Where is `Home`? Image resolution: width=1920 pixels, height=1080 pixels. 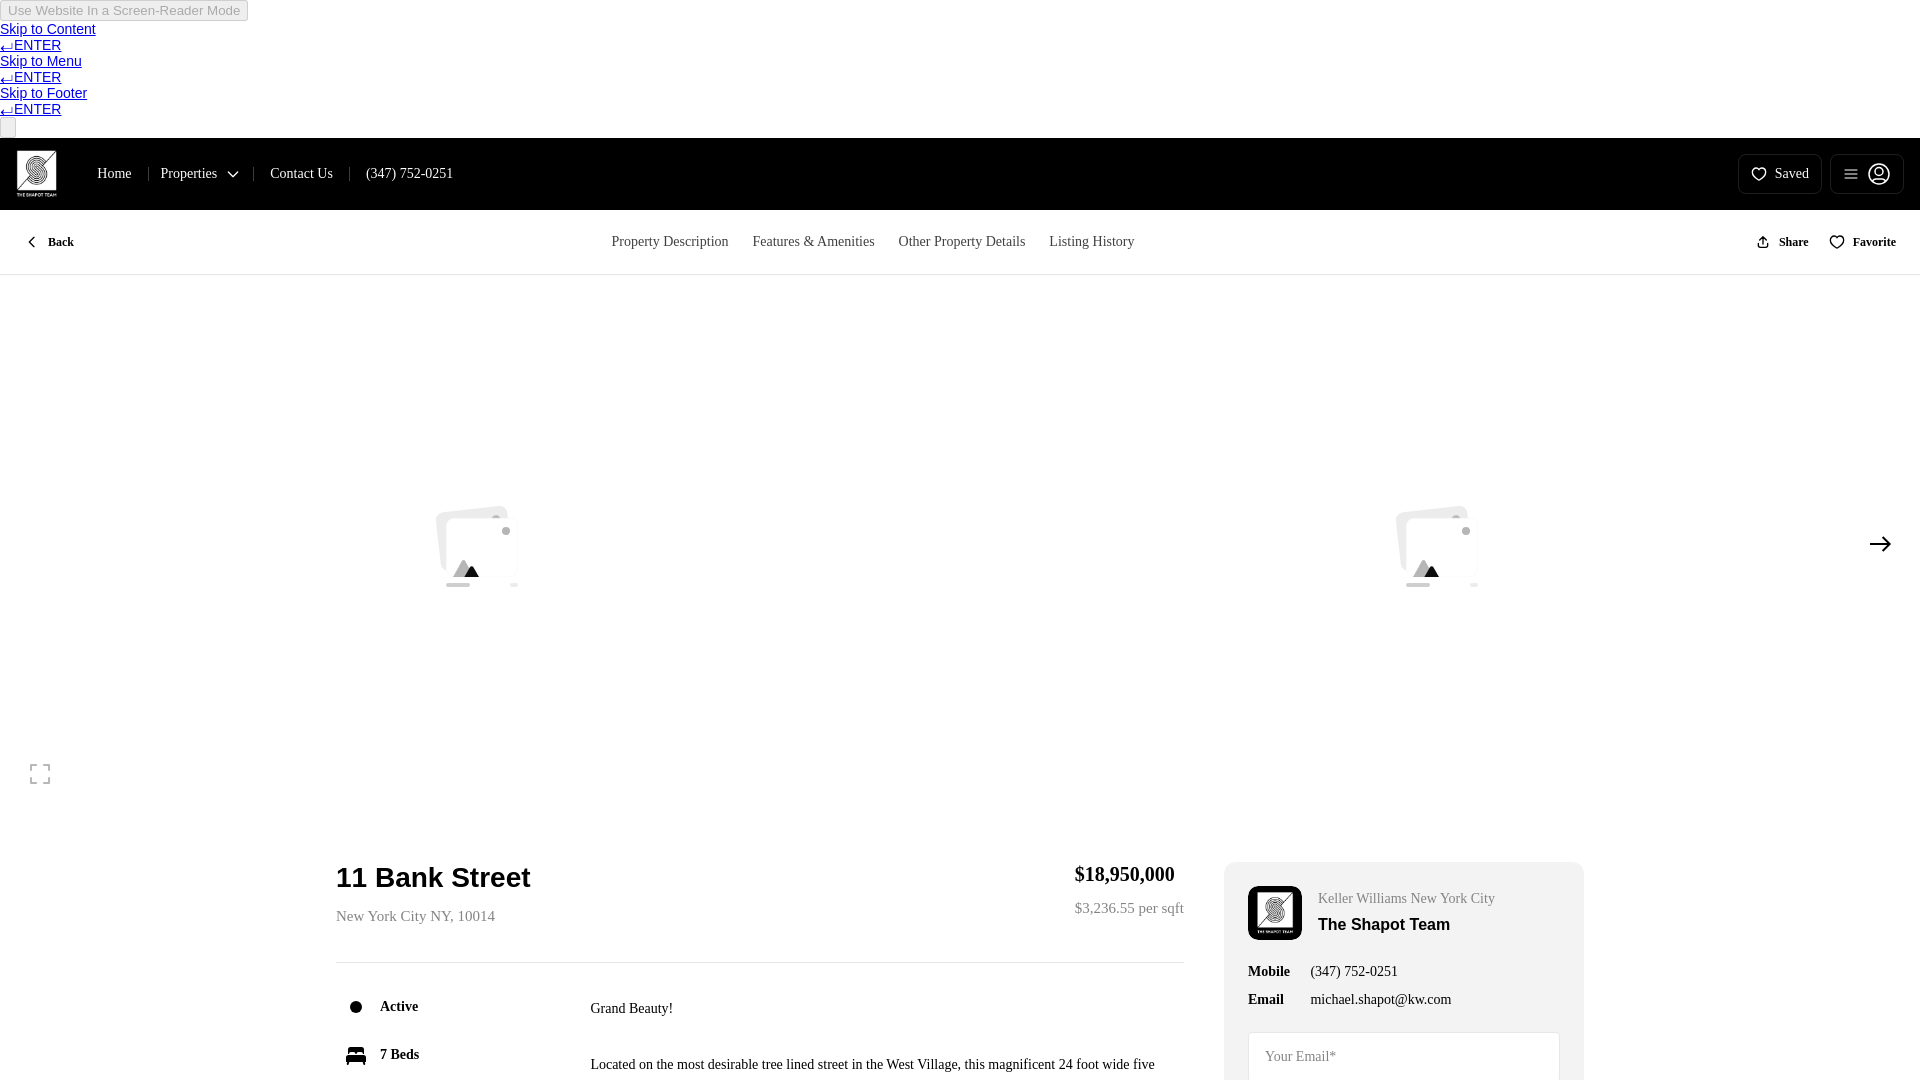 Home is located at coordinates (114, 173).